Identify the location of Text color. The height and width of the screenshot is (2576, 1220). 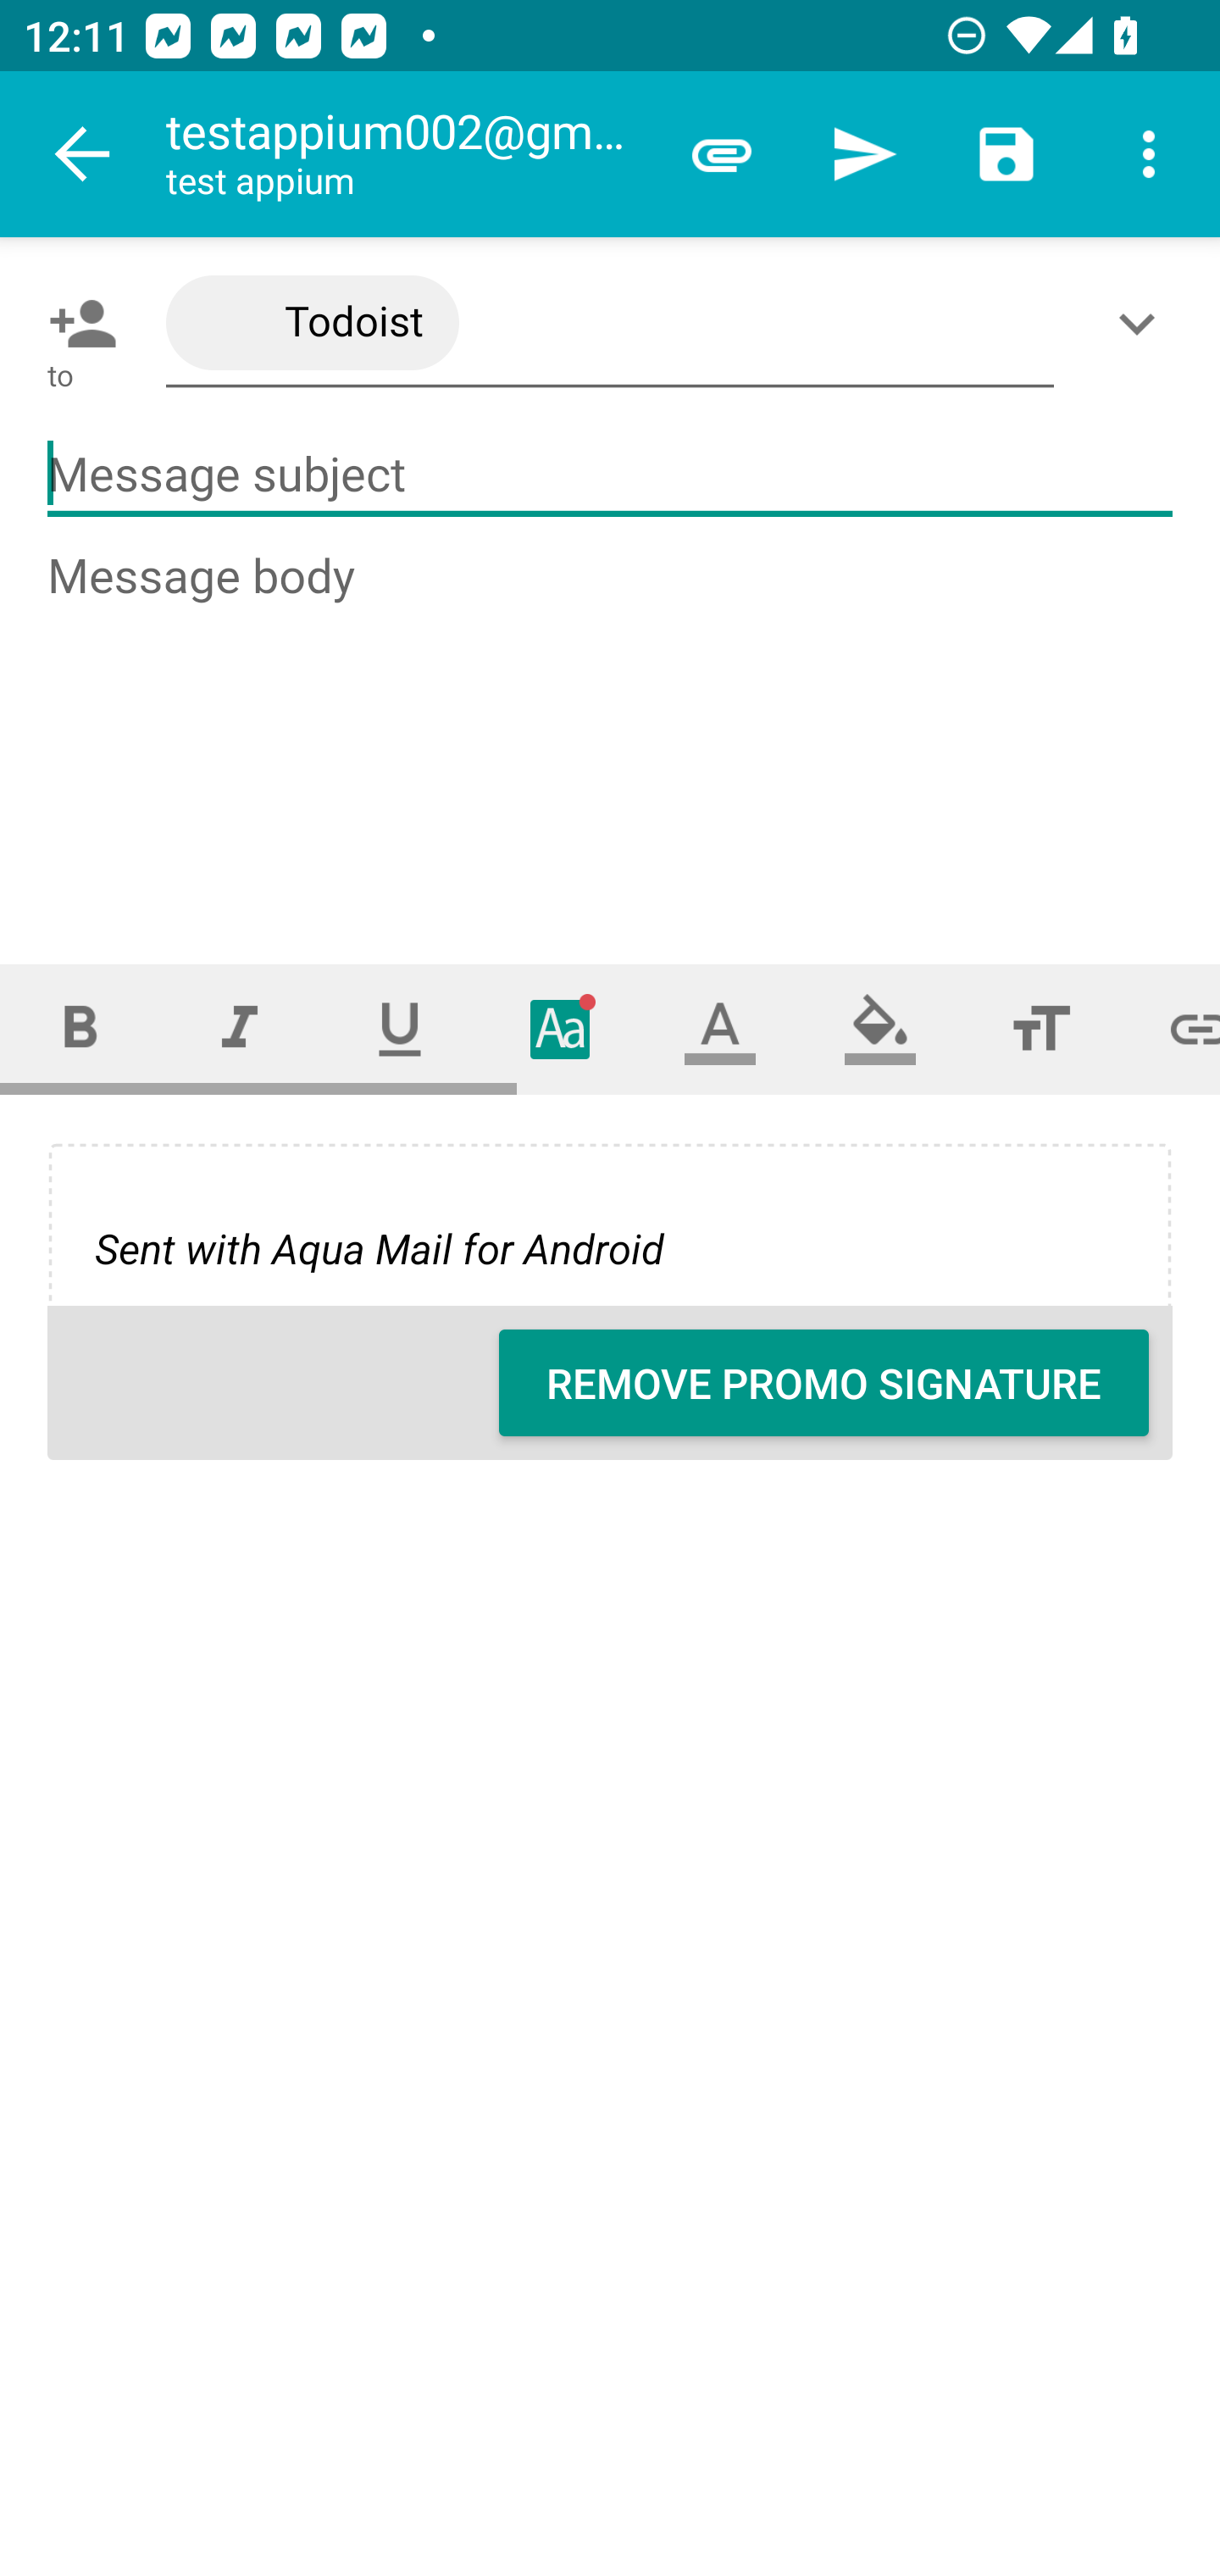
(720, 1029).